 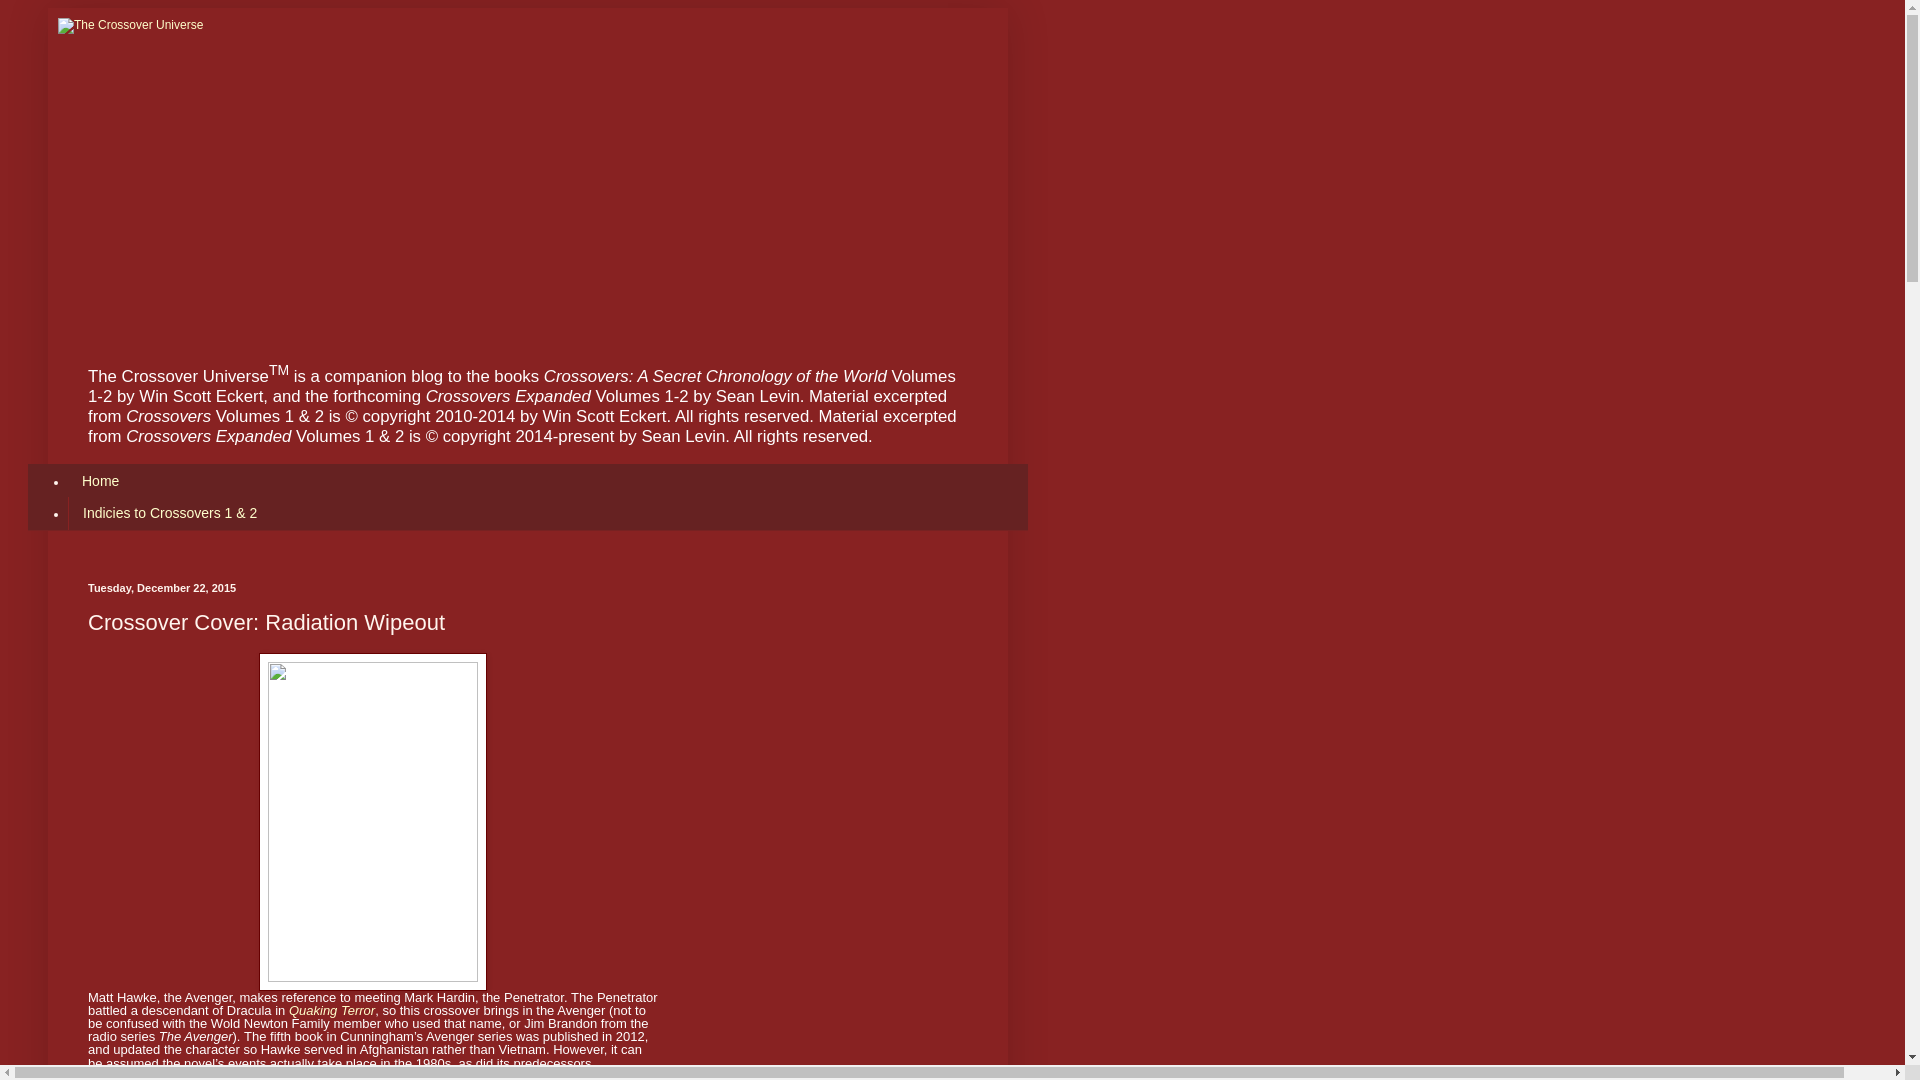 What do you see at coordinates (332, 1010) in the screenshot?
I see `Quaking Terror` at bounding box center [332, 1010].